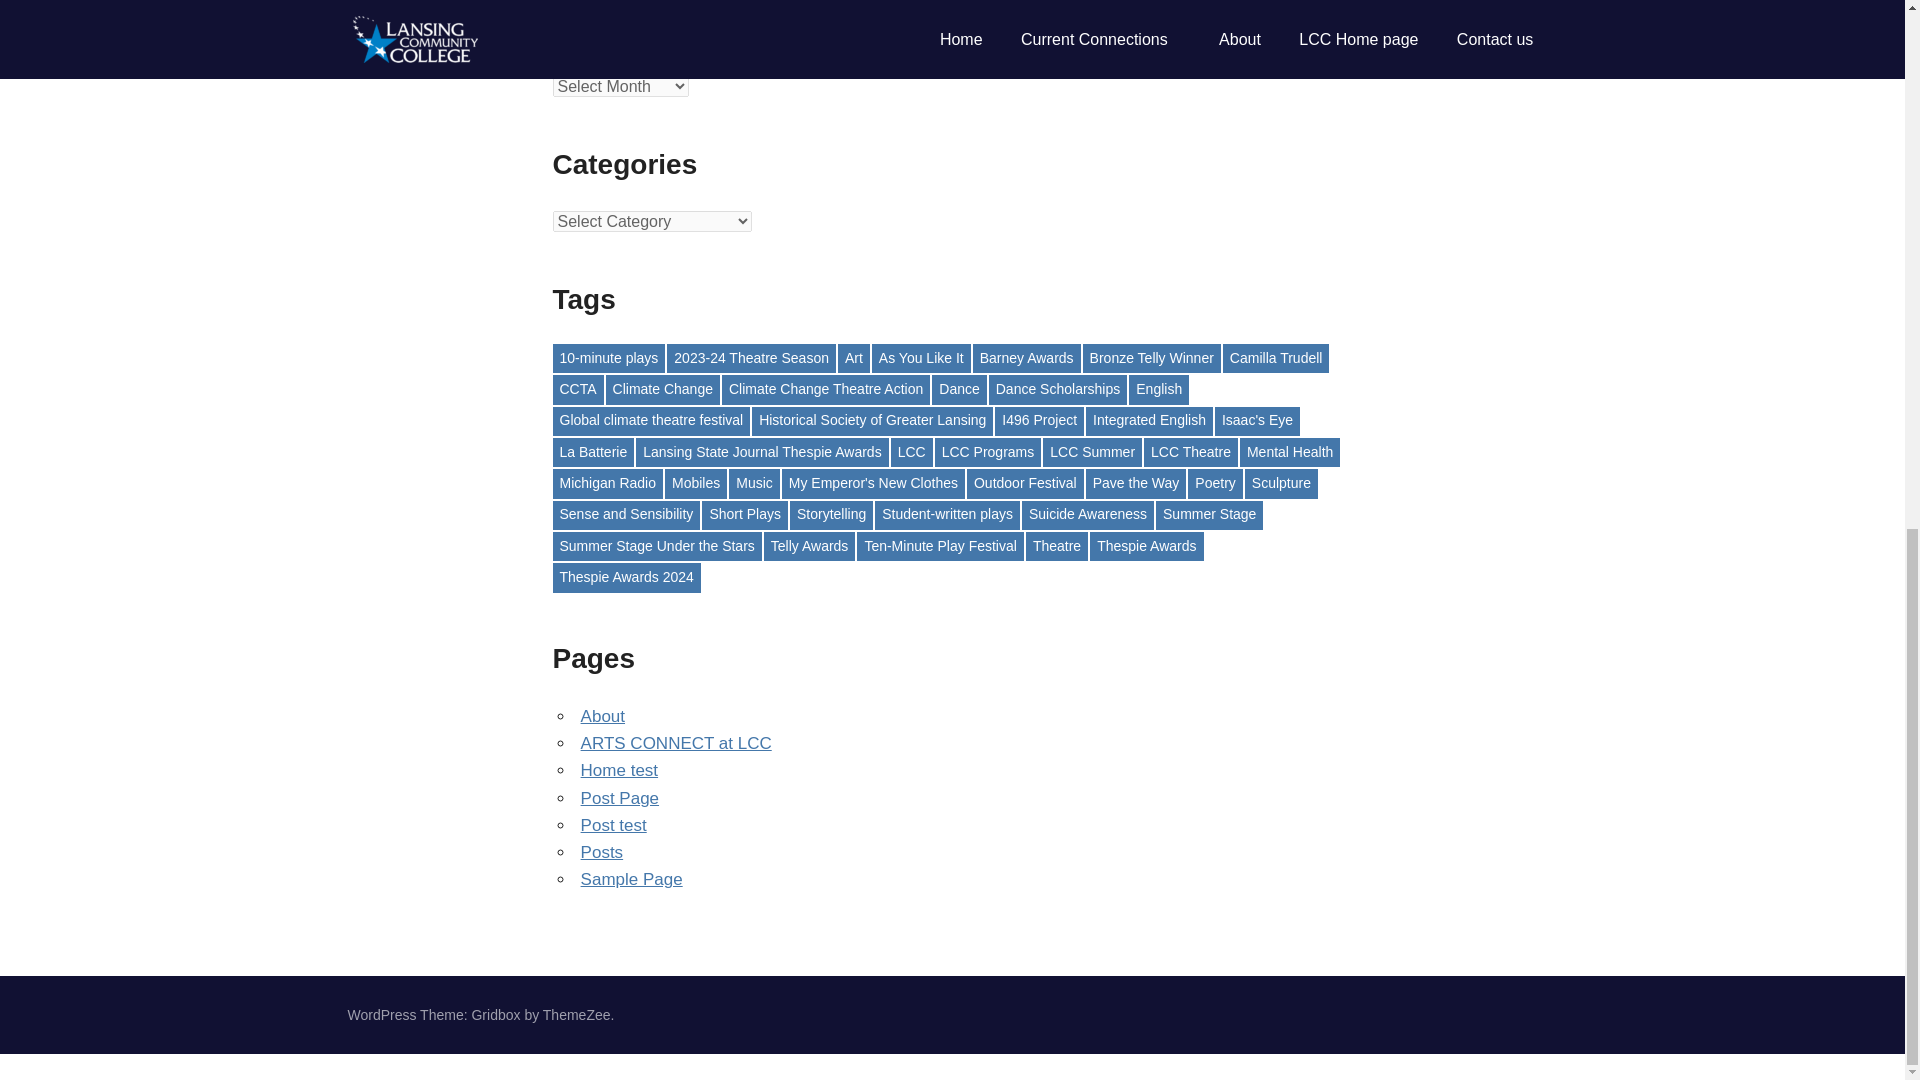 The image size is (1920, 1080). Describe the element at coordinates (577, 388) in the screenshot. I see `CCTA` at that location.